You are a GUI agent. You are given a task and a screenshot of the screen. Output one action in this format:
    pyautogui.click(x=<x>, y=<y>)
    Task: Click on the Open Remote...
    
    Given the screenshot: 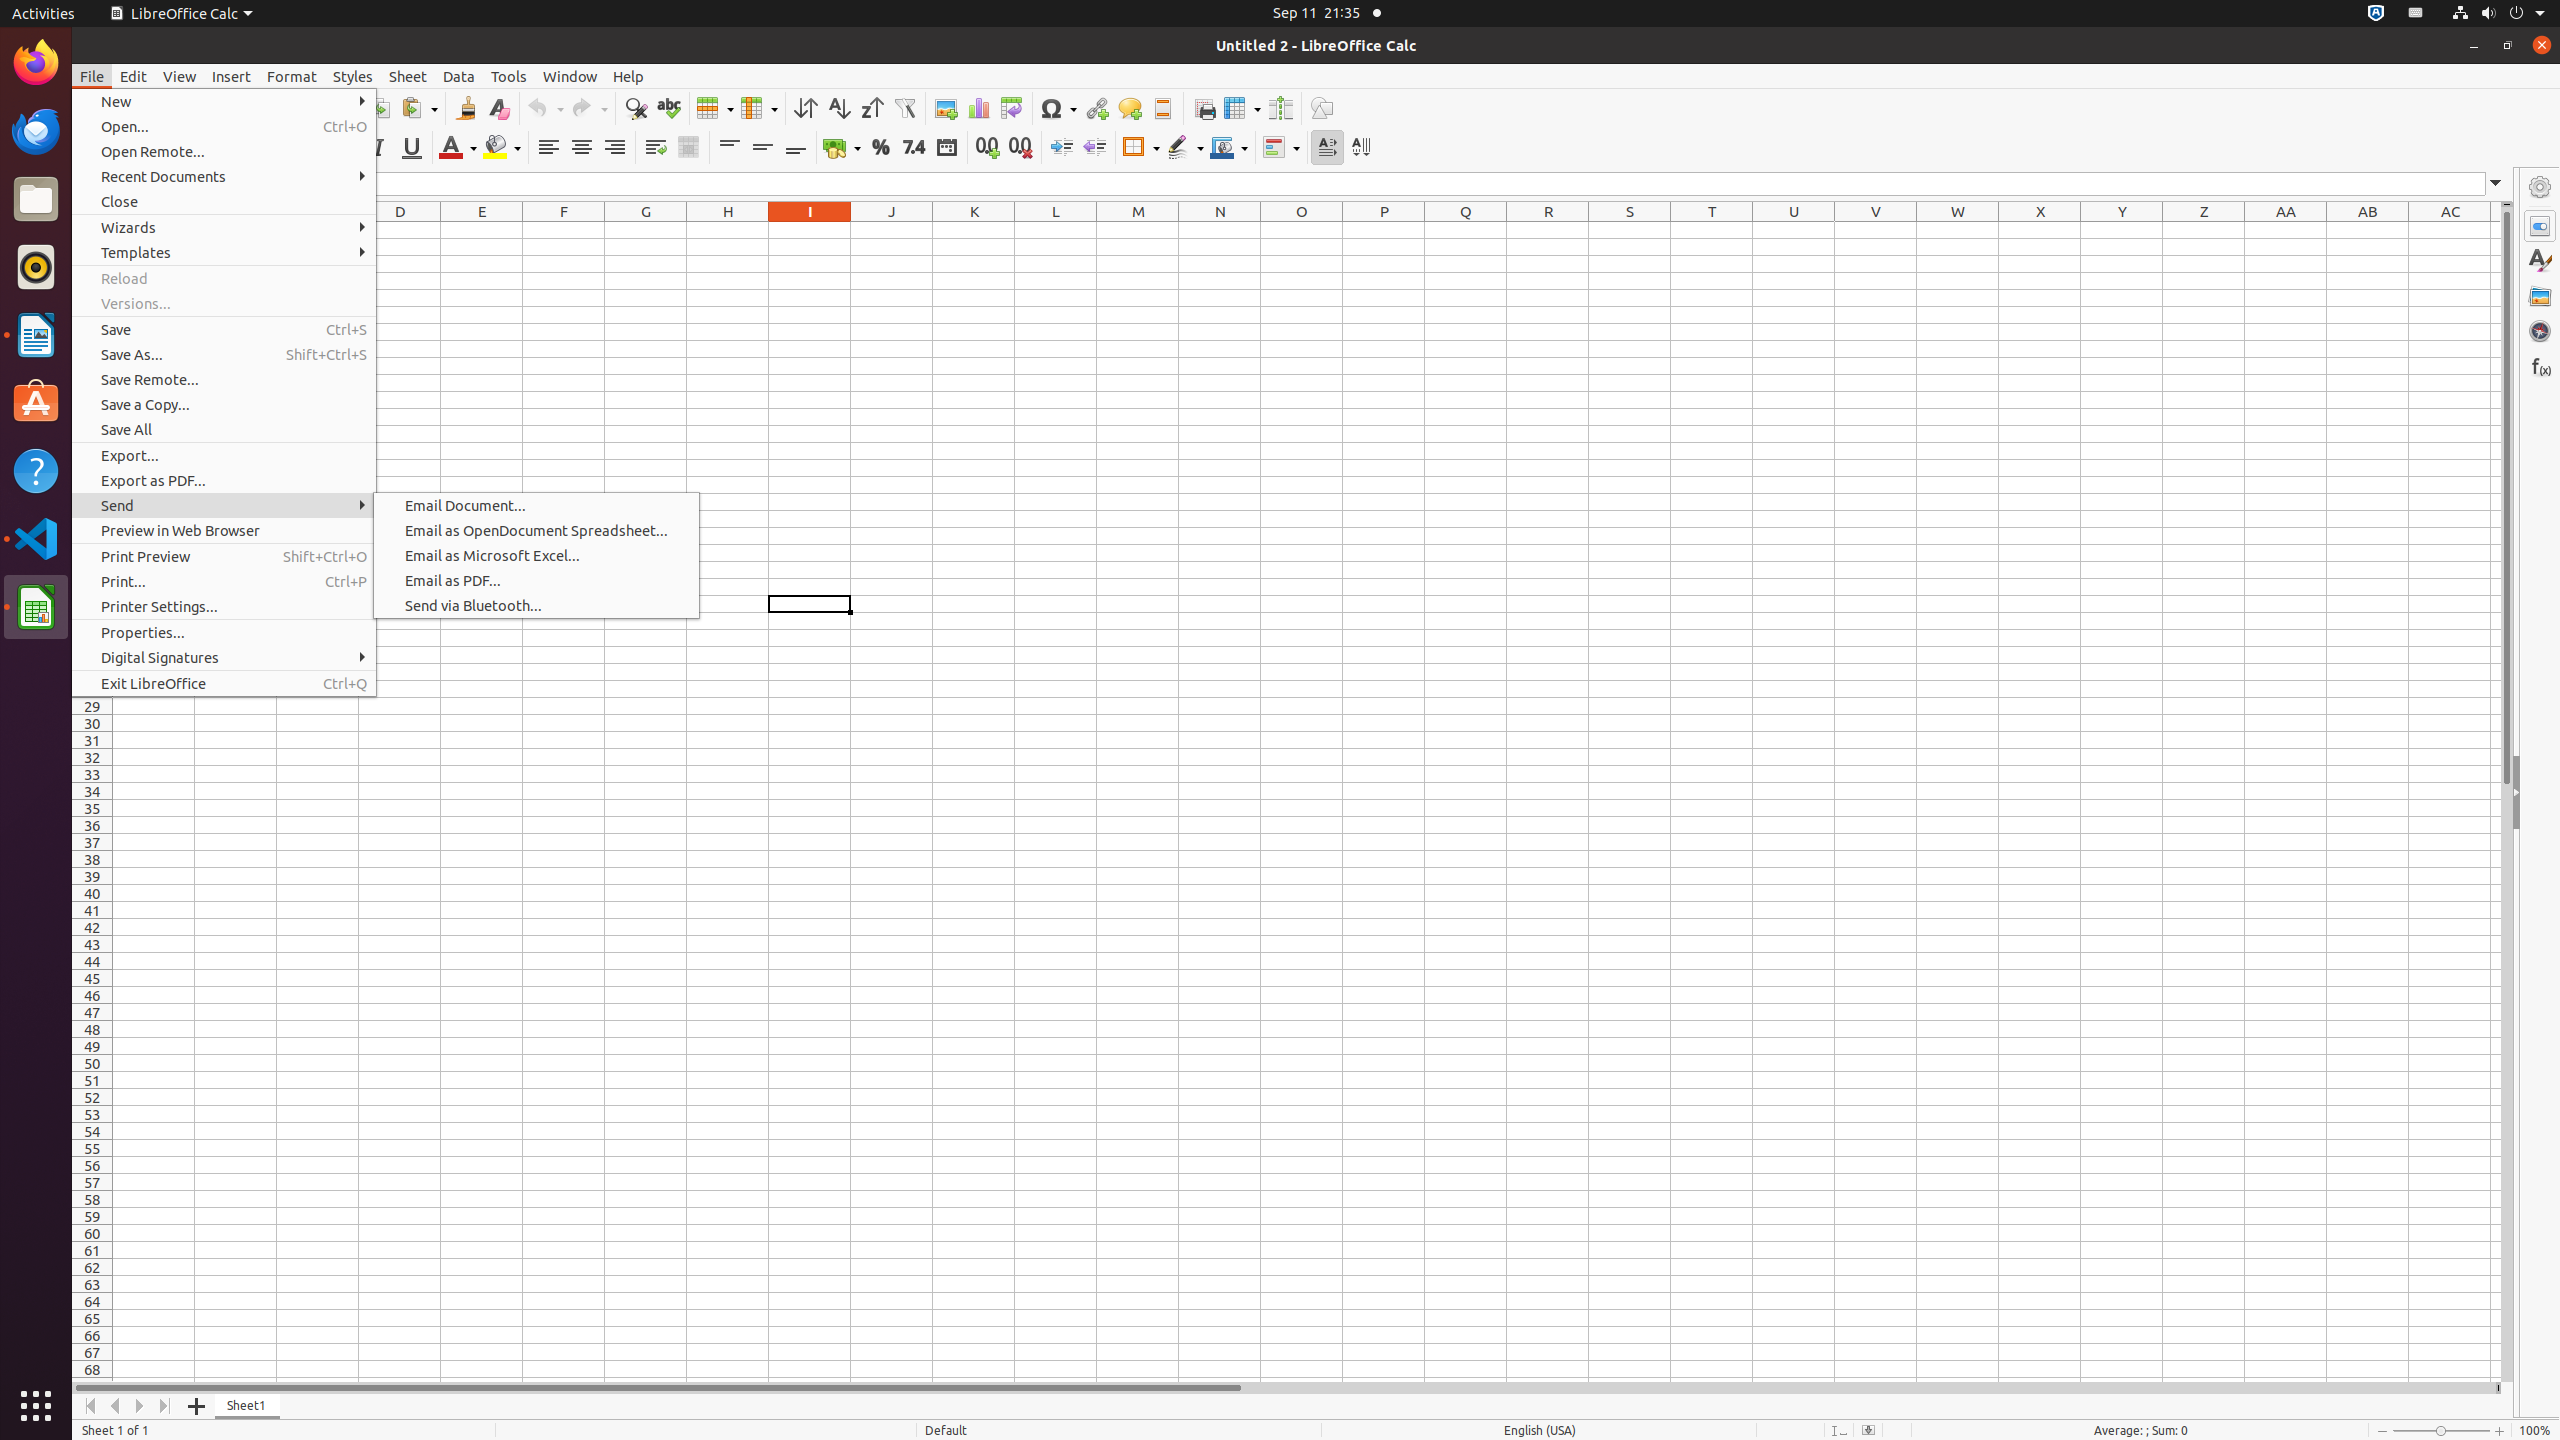 What is the action you would take?
    pyautogui.click(x=224, y=152)
    